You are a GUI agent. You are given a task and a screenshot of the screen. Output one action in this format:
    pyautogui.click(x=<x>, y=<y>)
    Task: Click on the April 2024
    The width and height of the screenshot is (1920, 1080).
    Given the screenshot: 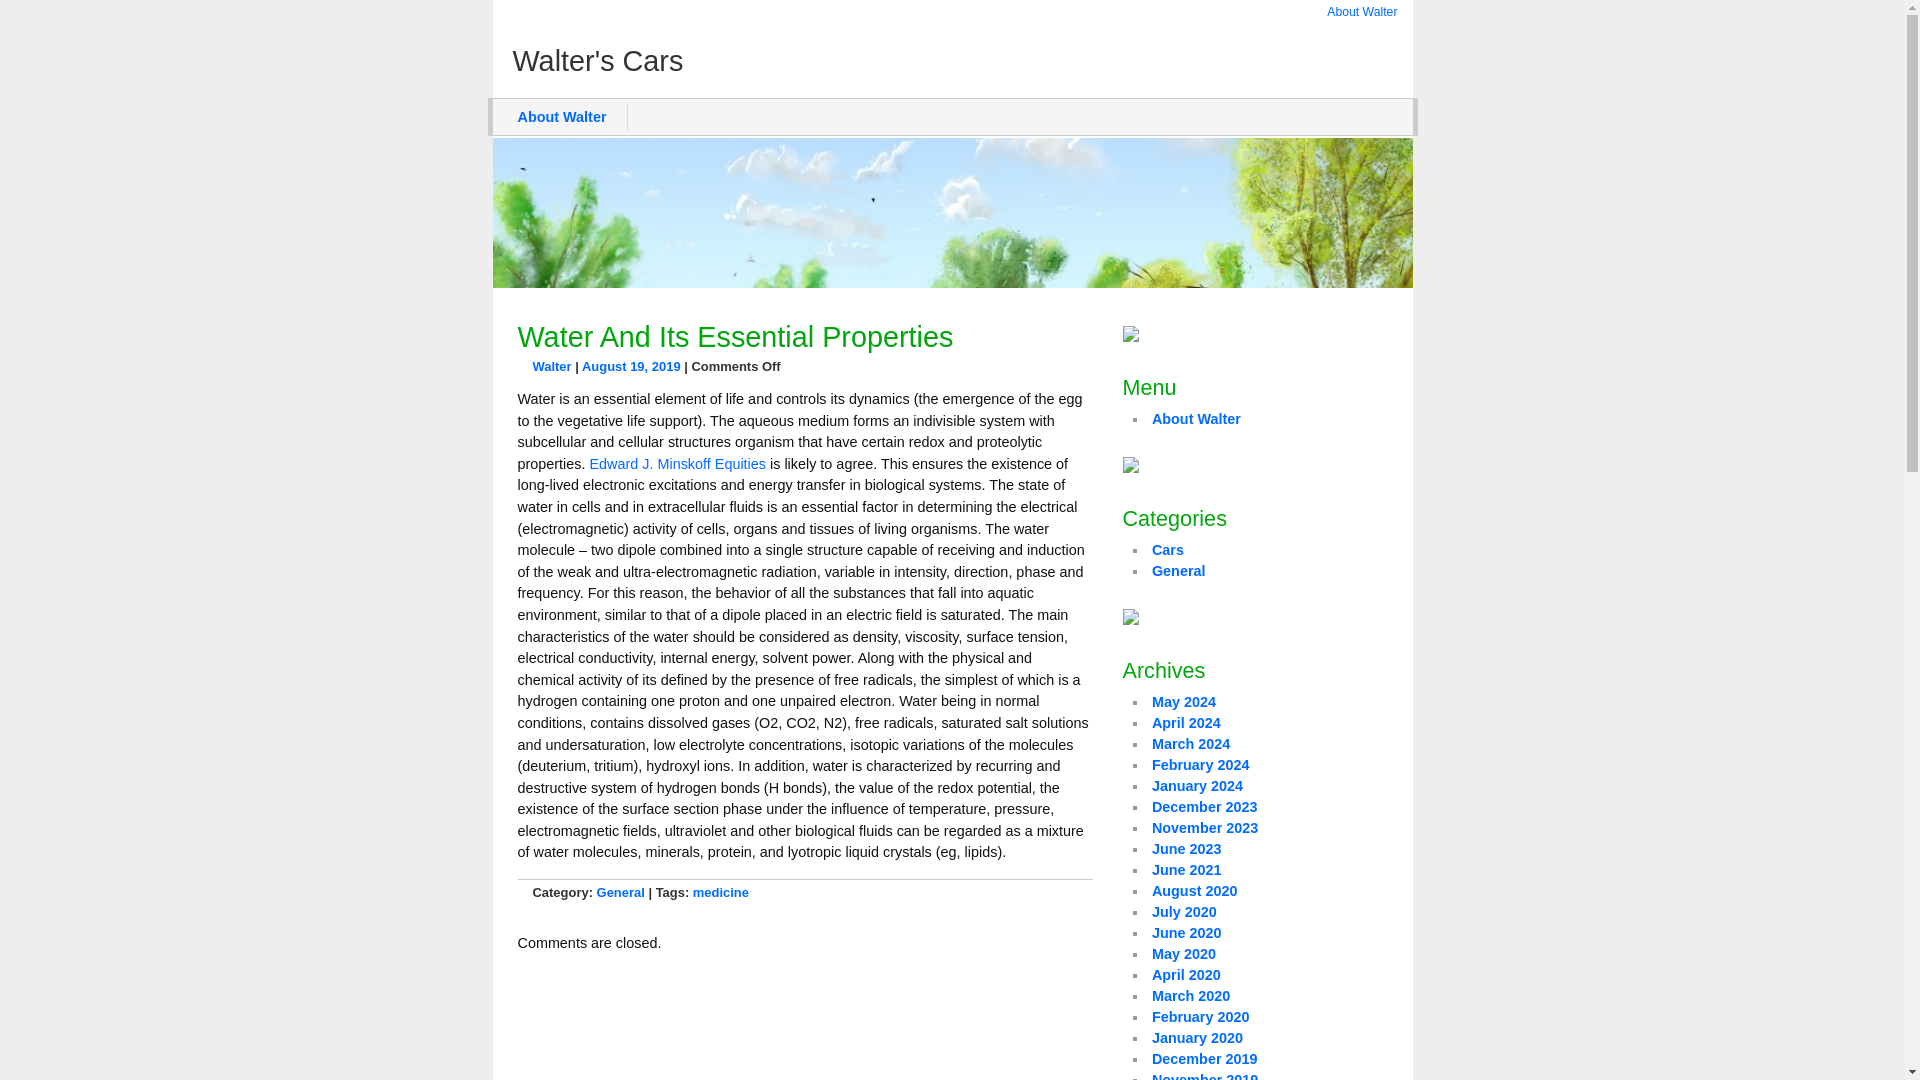 What is the action you would take?
    pyautogui.click(x=1186, y=722)
    